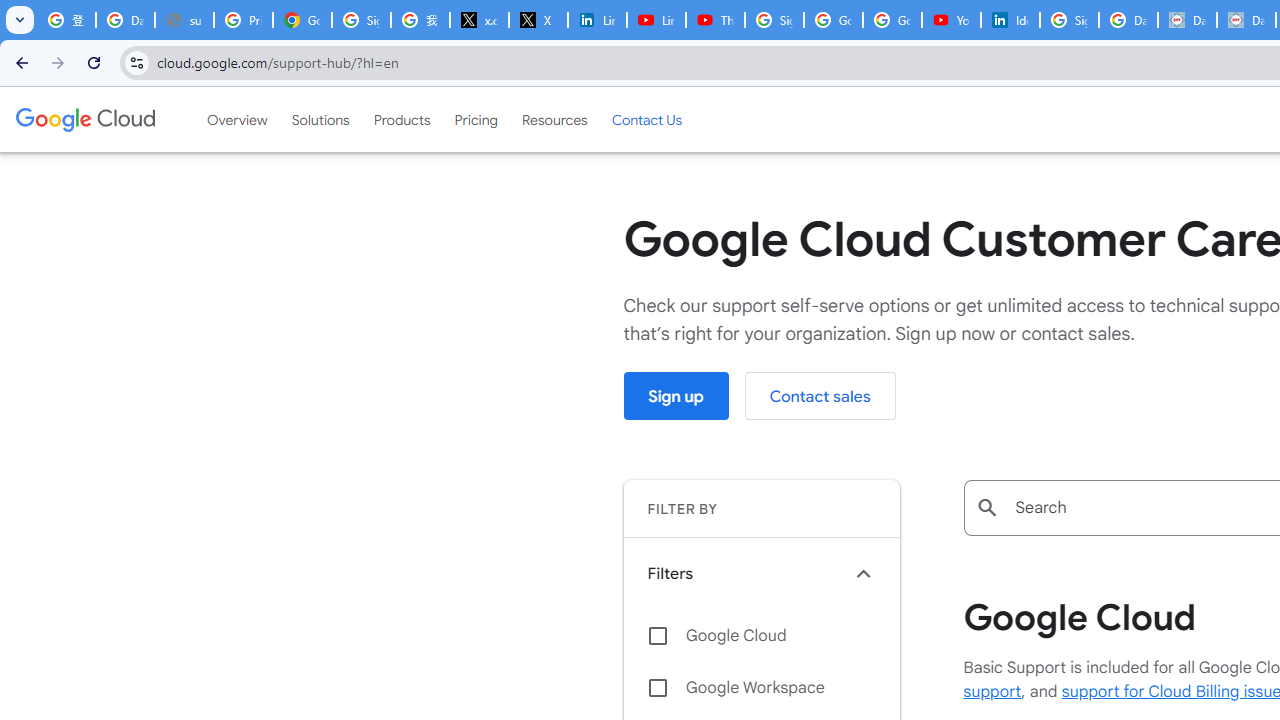 This screenshot has width=1280, height=720. What do you see at coordinates (820, 396) in the screenshot?
I see `Contact sales` at bounding box center [820, 396].